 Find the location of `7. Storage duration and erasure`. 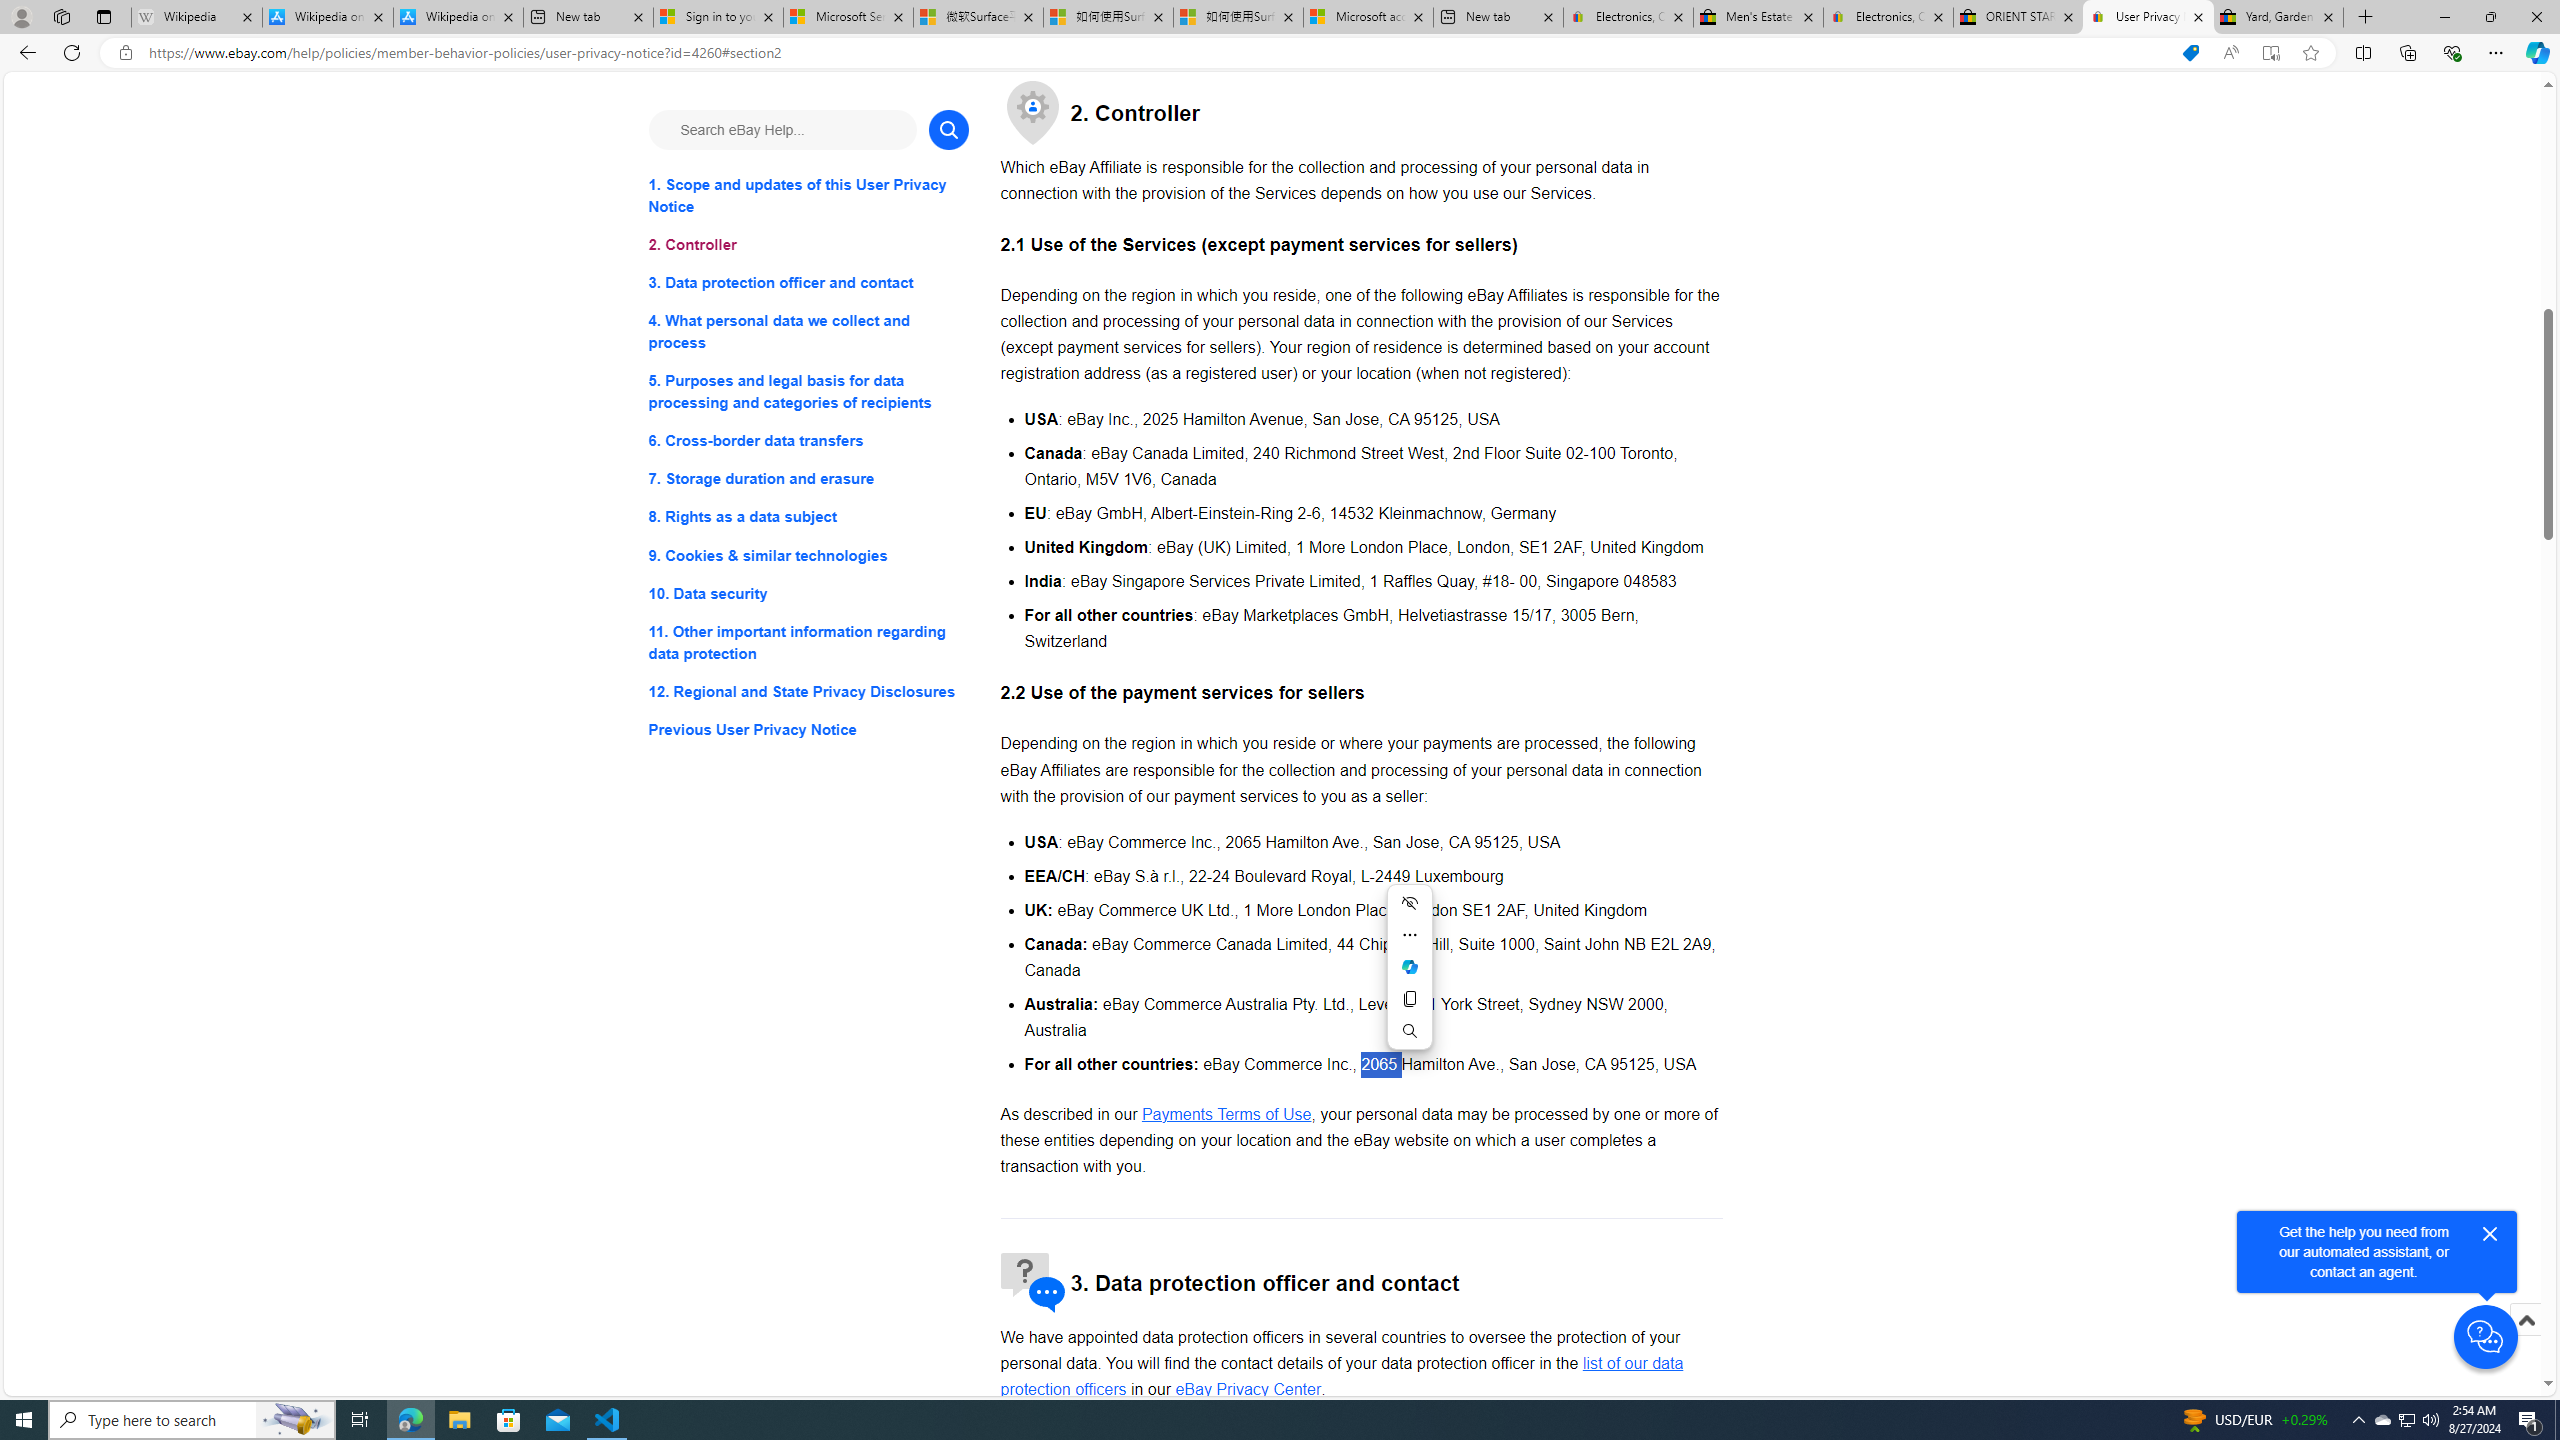

7. Storage duration and erasure is located at coordinates (808, 480).